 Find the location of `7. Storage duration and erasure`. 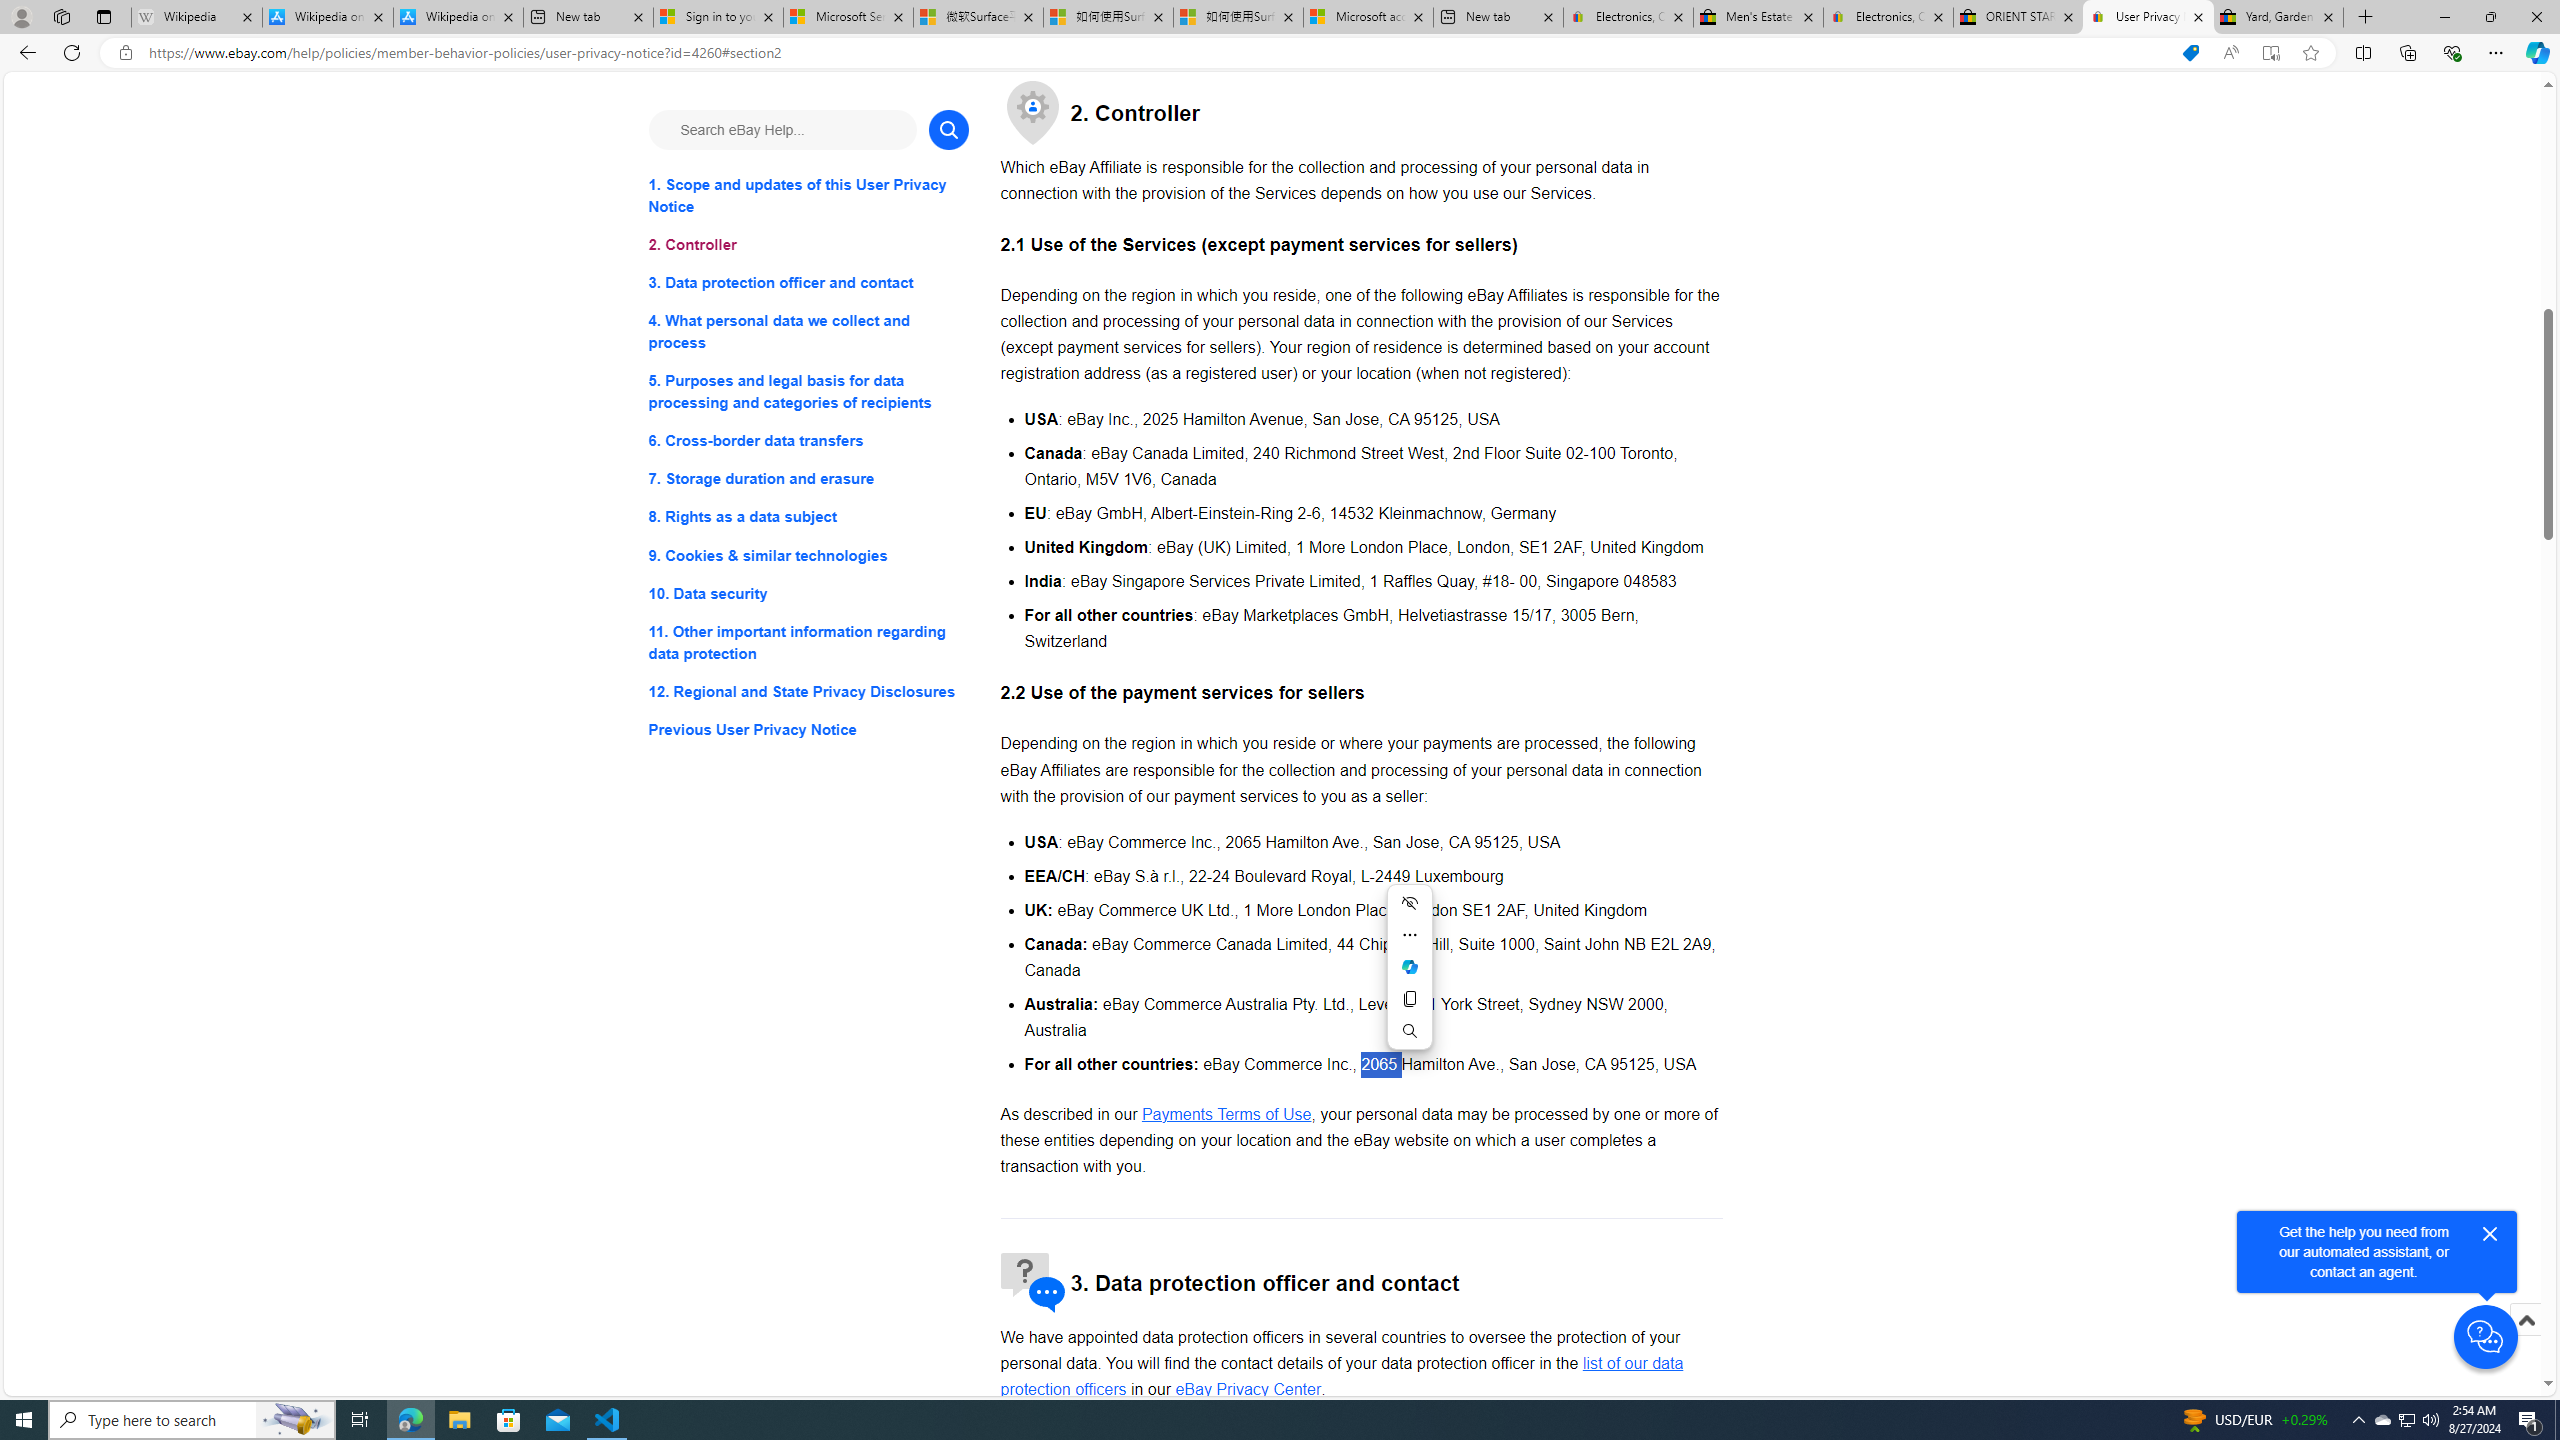

7. Storage duration and erasure is located at coordinates (808, 480).